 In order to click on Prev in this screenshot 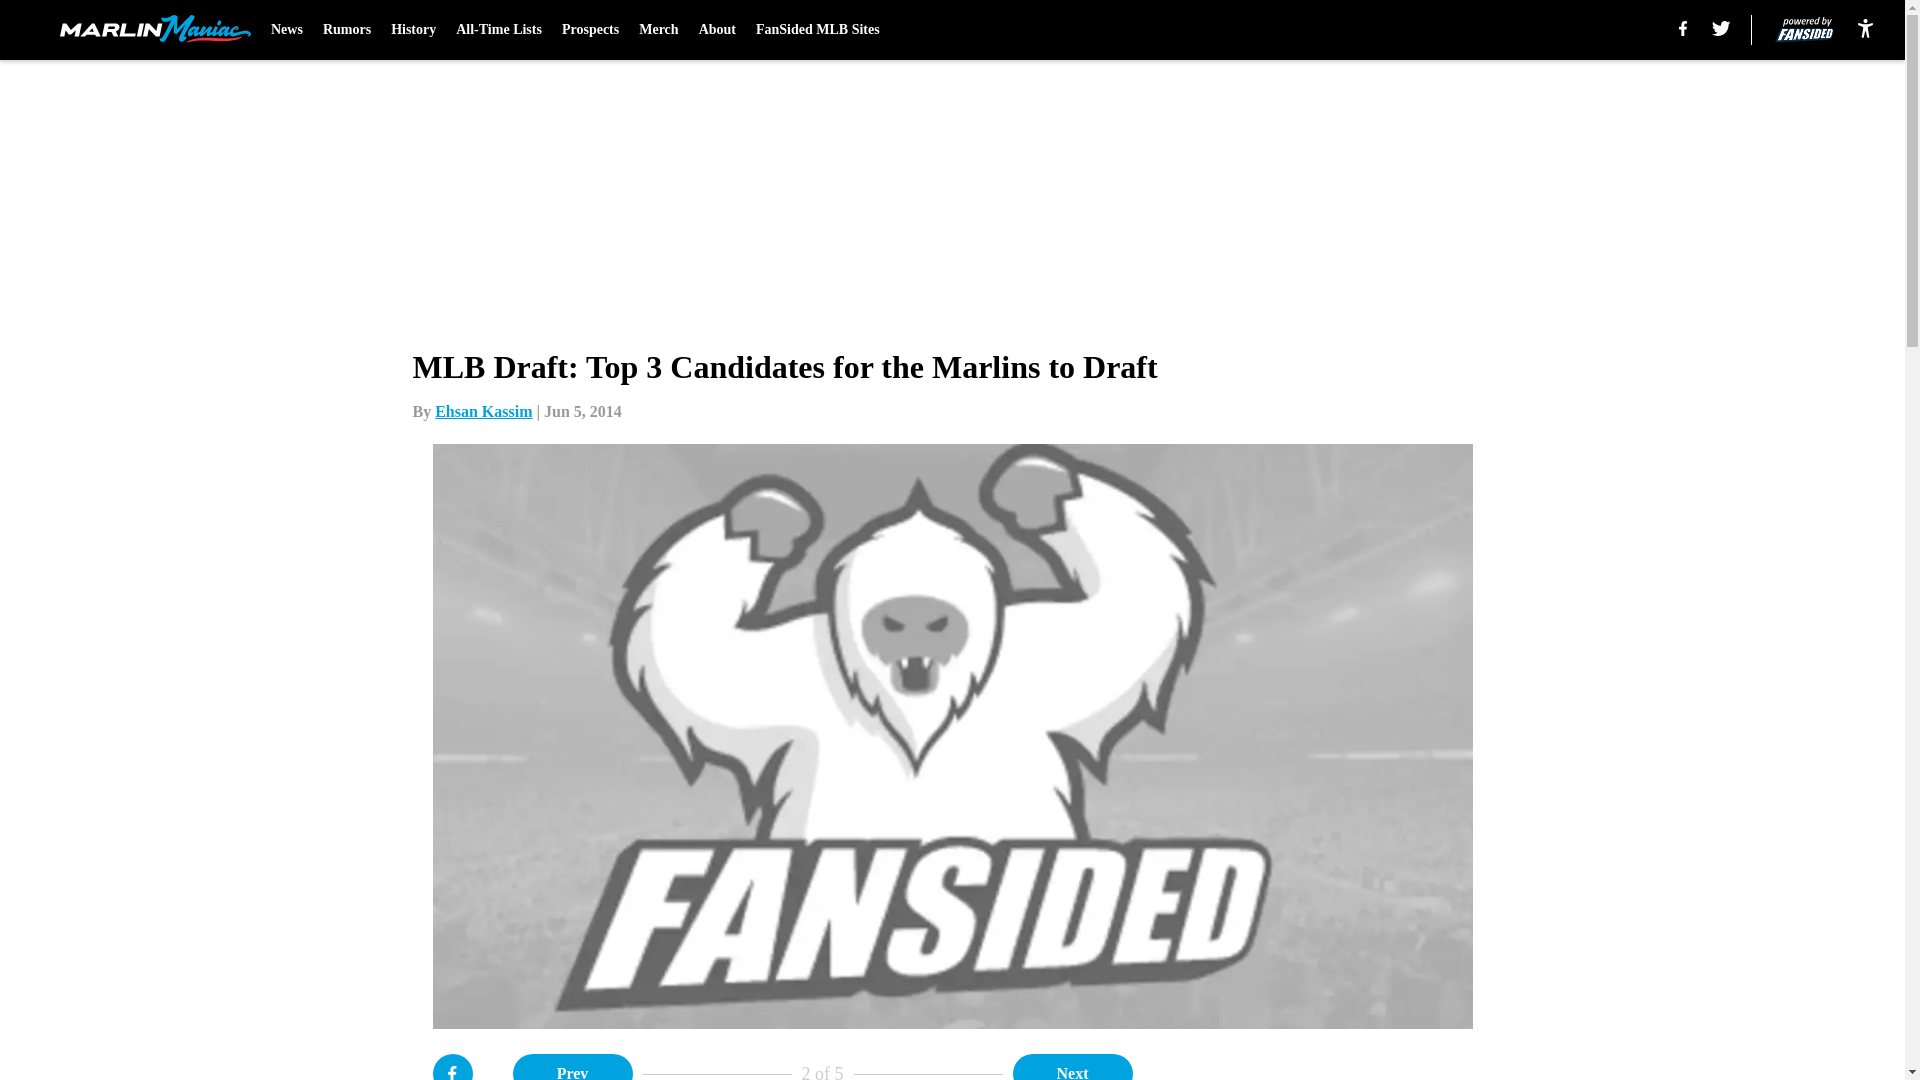, I will do `click(572, 1067)`.